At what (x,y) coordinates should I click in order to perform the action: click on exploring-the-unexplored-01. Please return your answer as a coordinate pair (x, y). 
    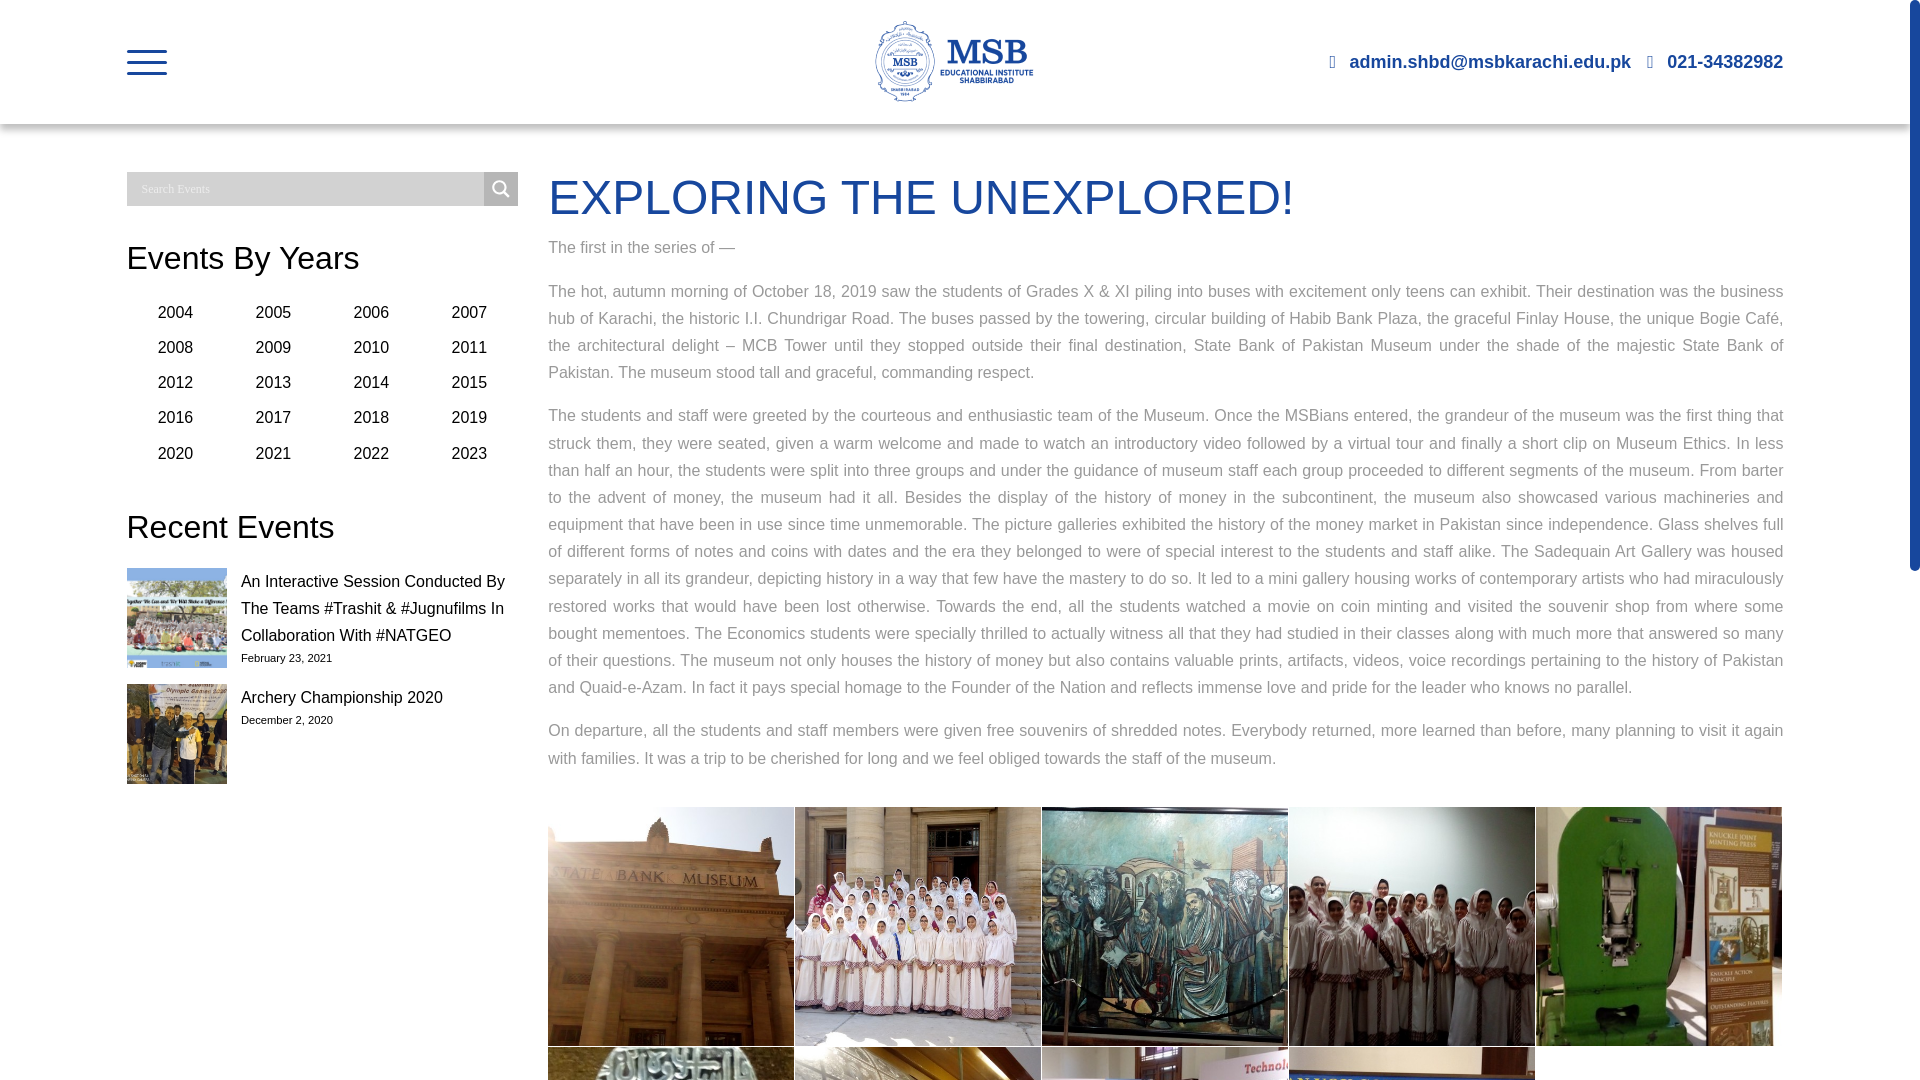
    Looking at the image, I should click on (670, 926).